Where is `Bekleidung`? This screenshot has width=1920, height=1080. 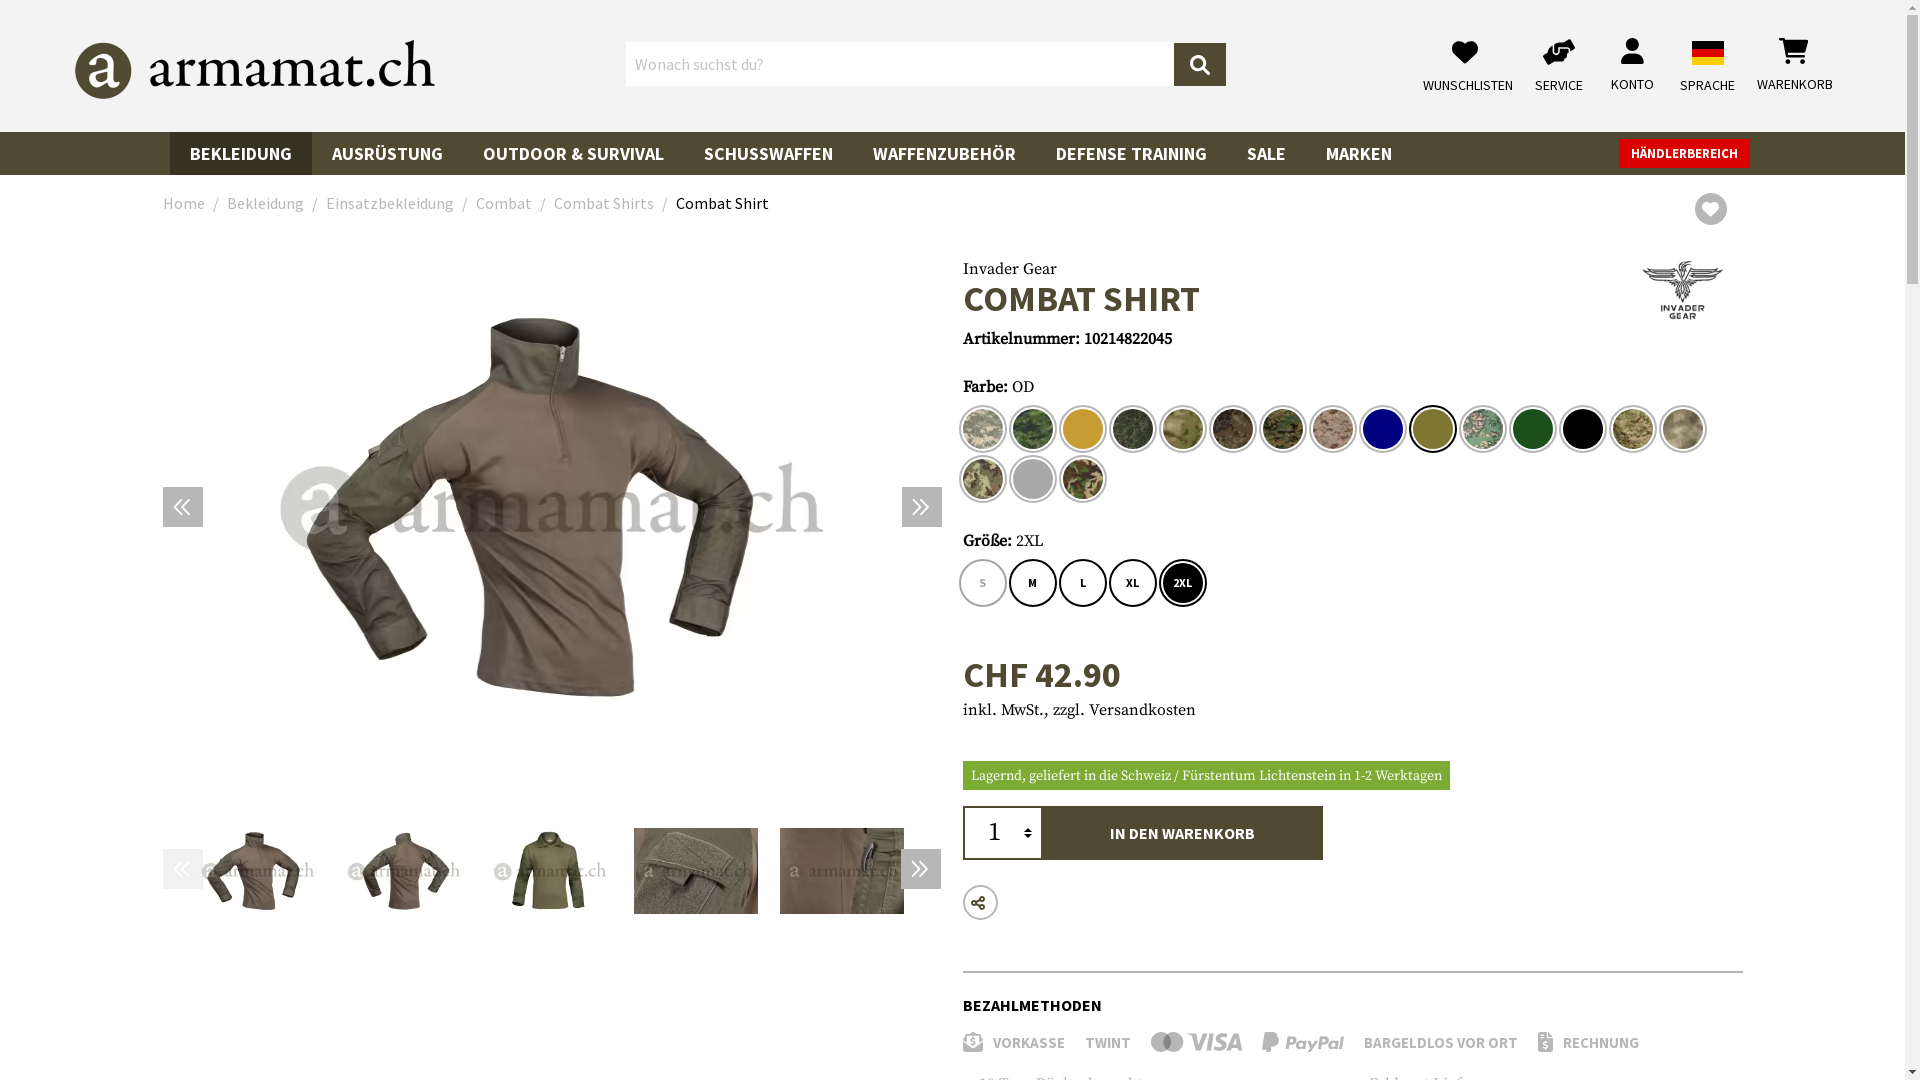
Bekleidung is located at coordinates (264, 203).